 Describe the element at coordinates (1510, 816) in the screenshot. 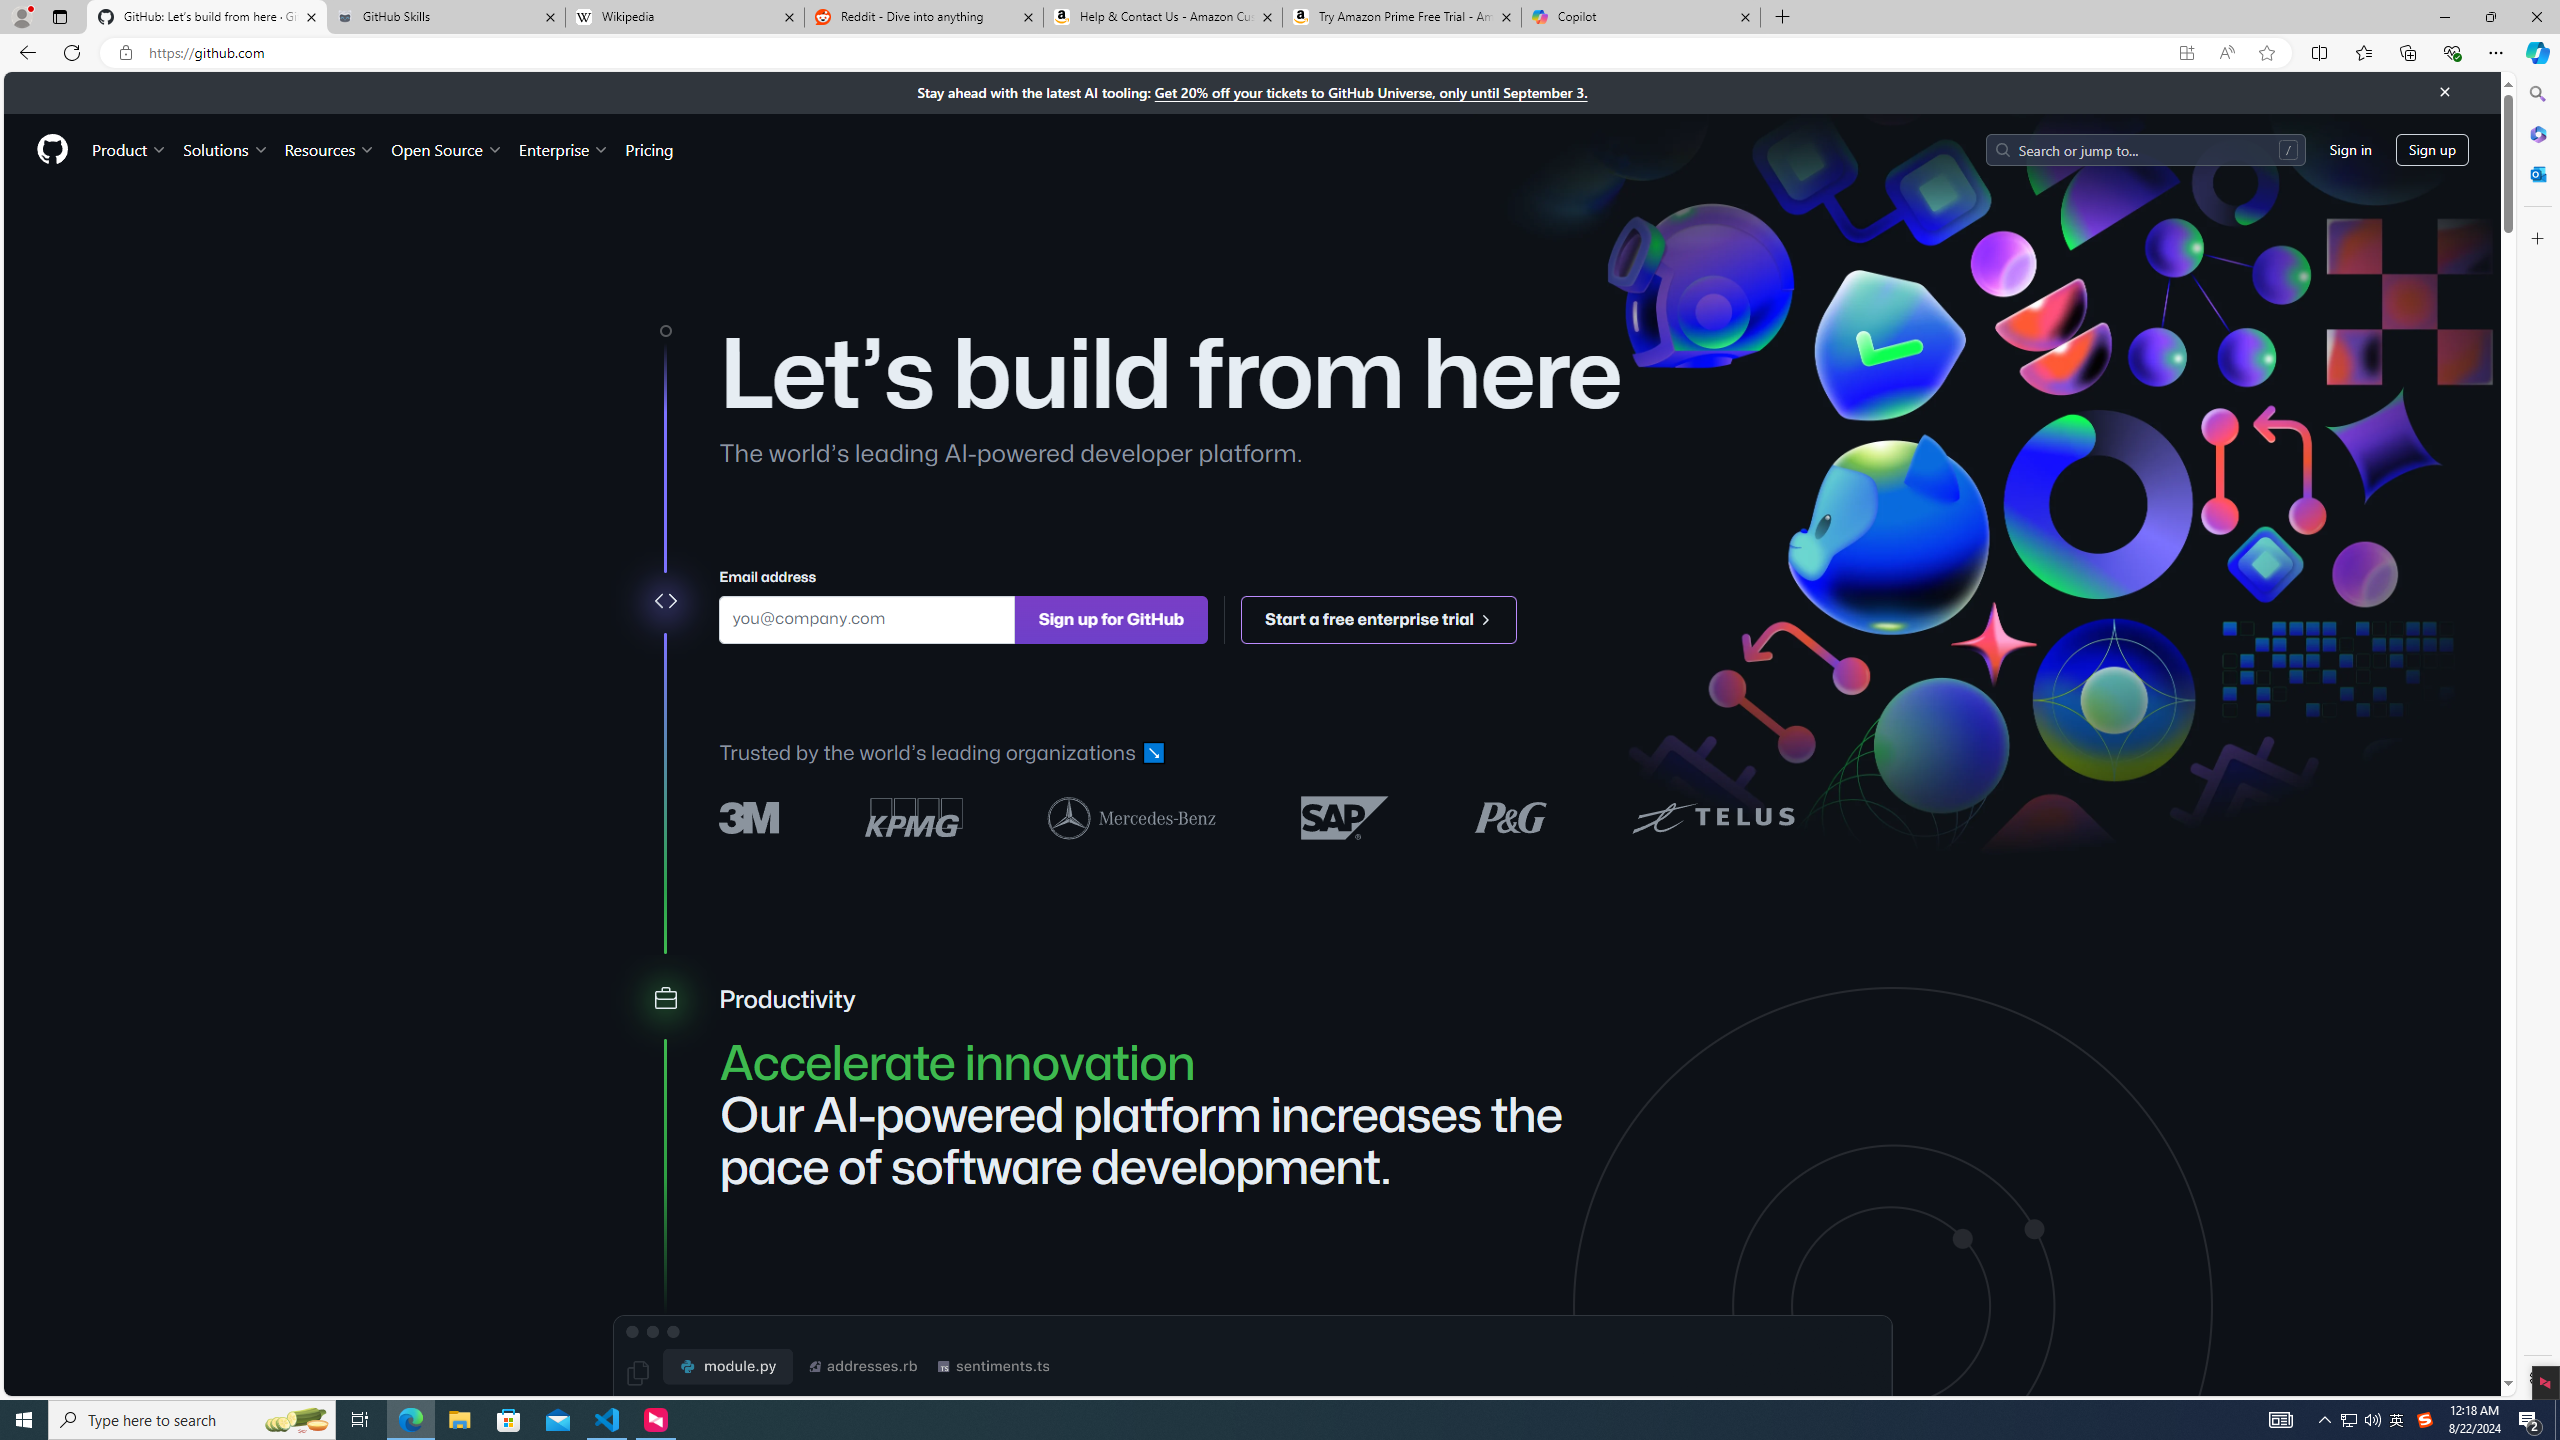

I see `P&G logo` at that location.